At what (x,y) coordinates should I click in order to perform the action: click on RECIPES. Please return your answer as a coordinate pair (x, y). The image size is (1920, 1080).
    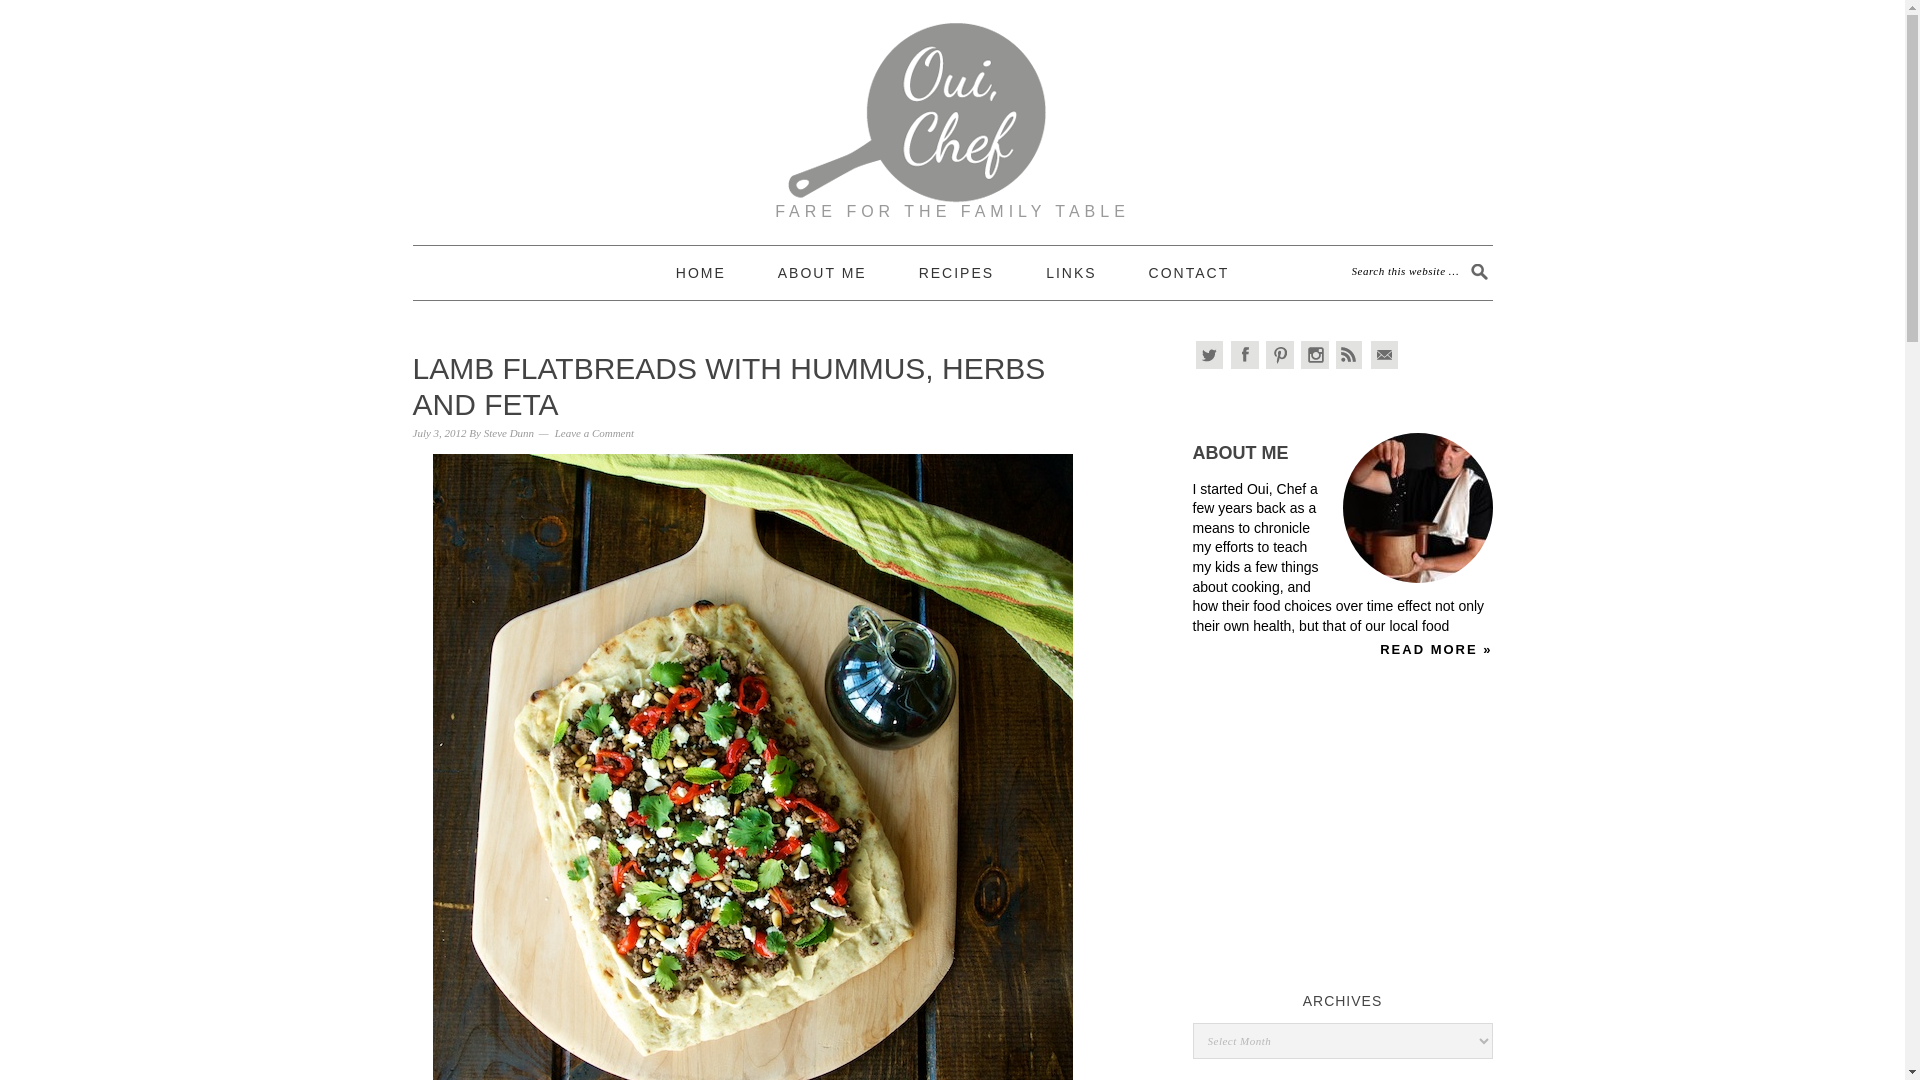
    Looking at the image, I should click on (956, 273).